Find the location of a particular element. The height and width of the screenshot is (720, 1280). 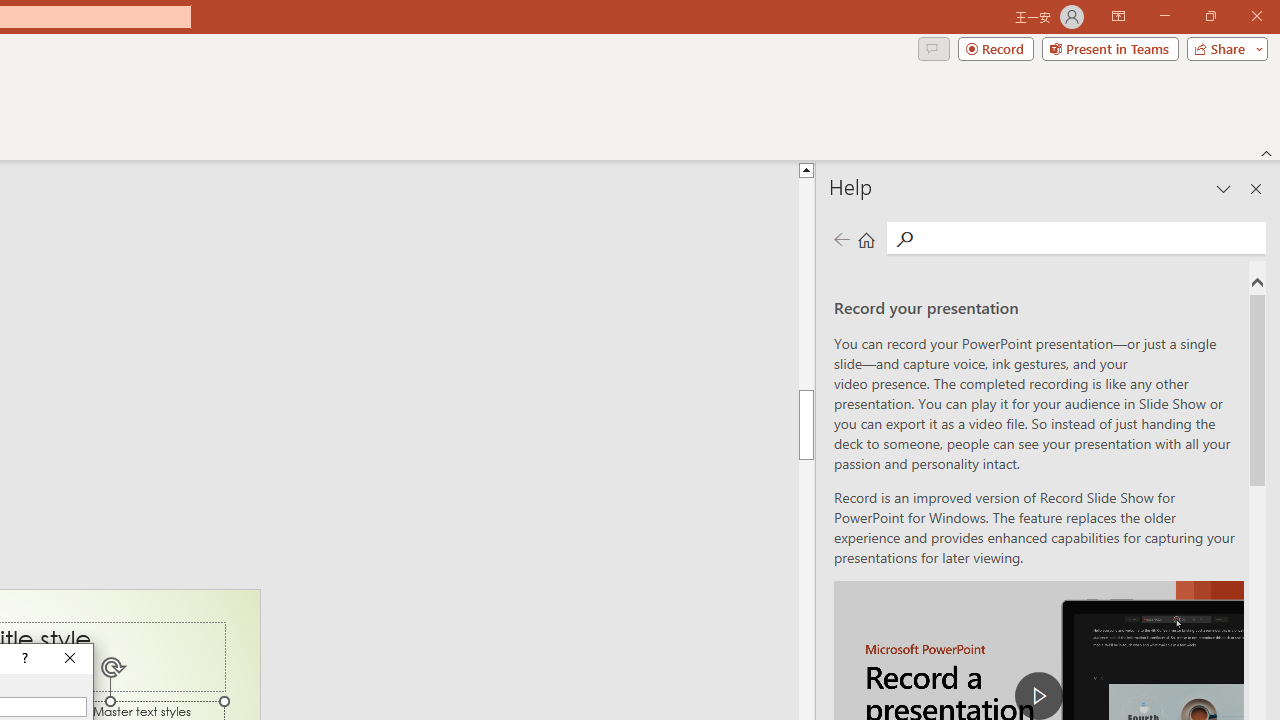

play Record a Presentation is located at coordinates (1038, 696).